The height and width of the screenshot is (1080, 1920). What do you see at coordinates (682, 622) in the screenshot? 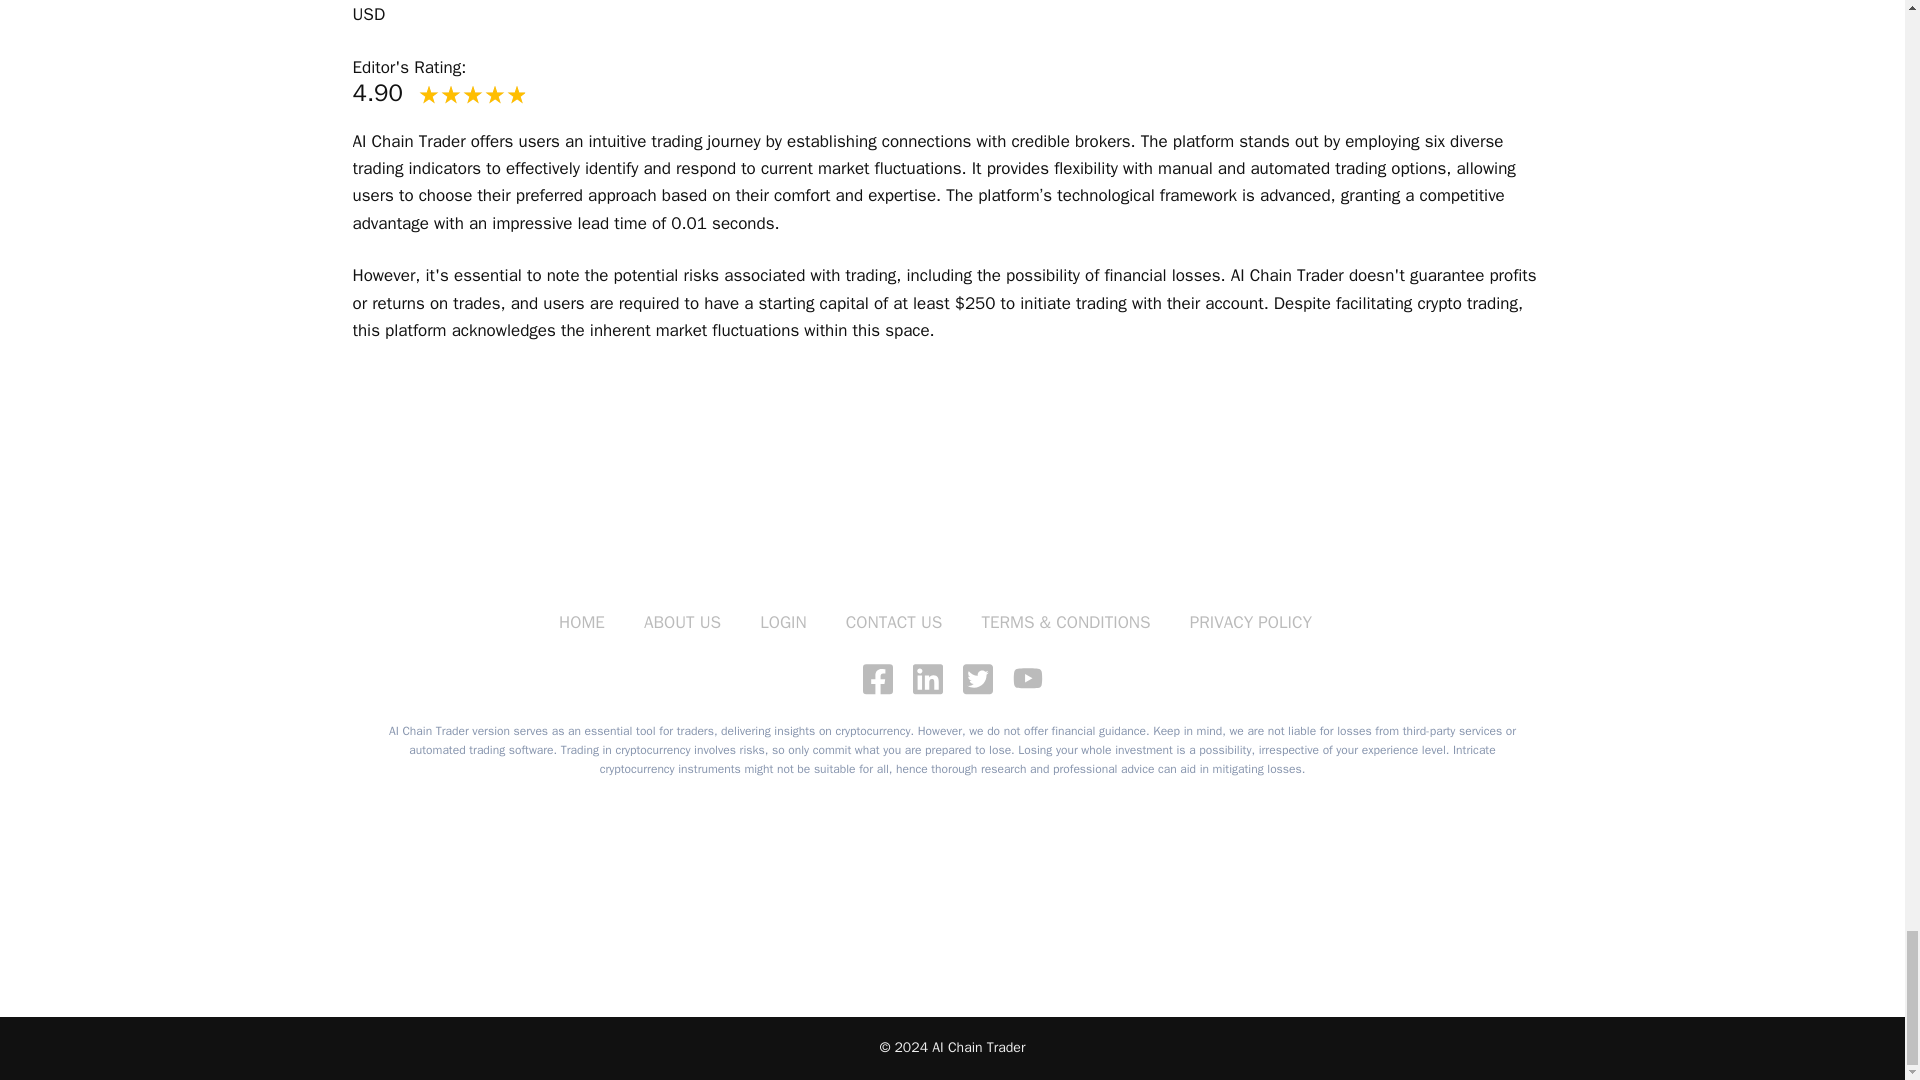
I see `ABOUT US` at bounding box center [682, 622].